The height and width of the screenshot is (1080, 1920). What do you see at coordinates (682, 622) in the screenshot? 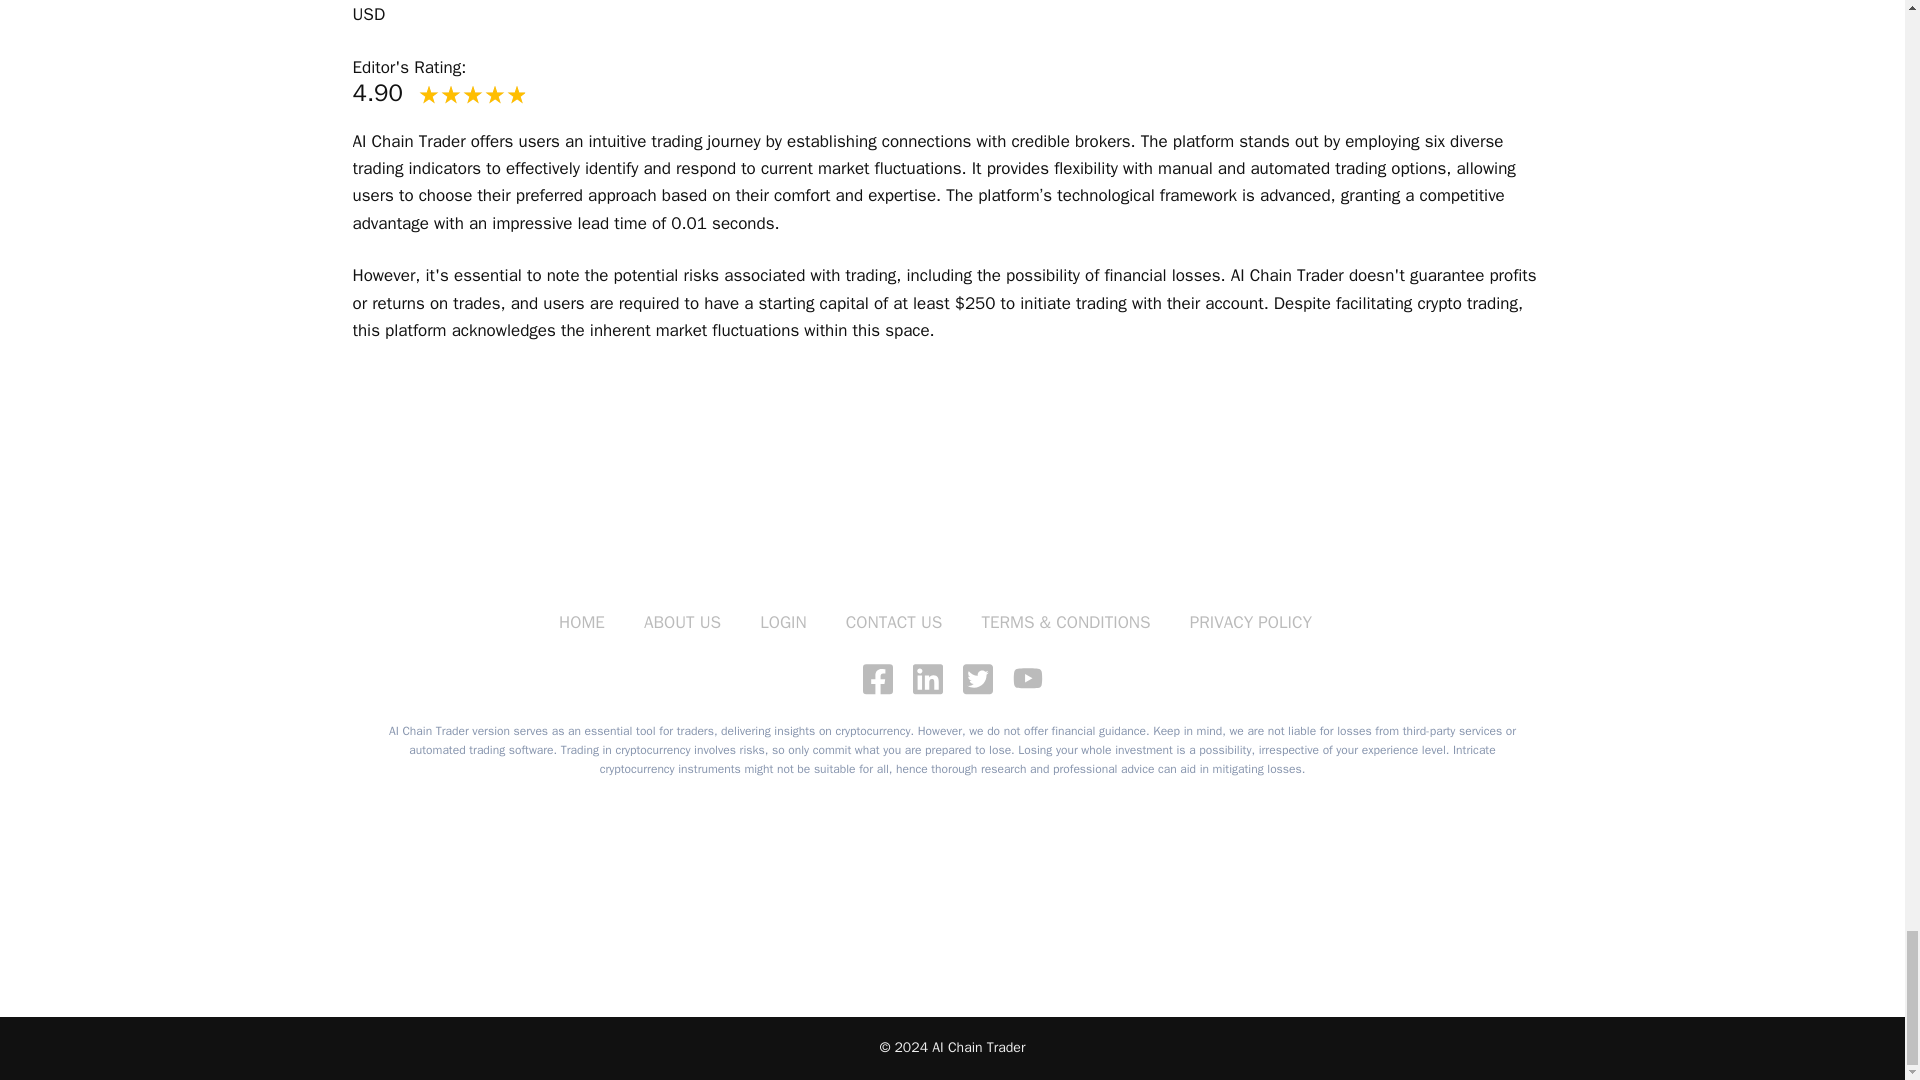
I see `ABOUT US` at bounding box center [682, 622].